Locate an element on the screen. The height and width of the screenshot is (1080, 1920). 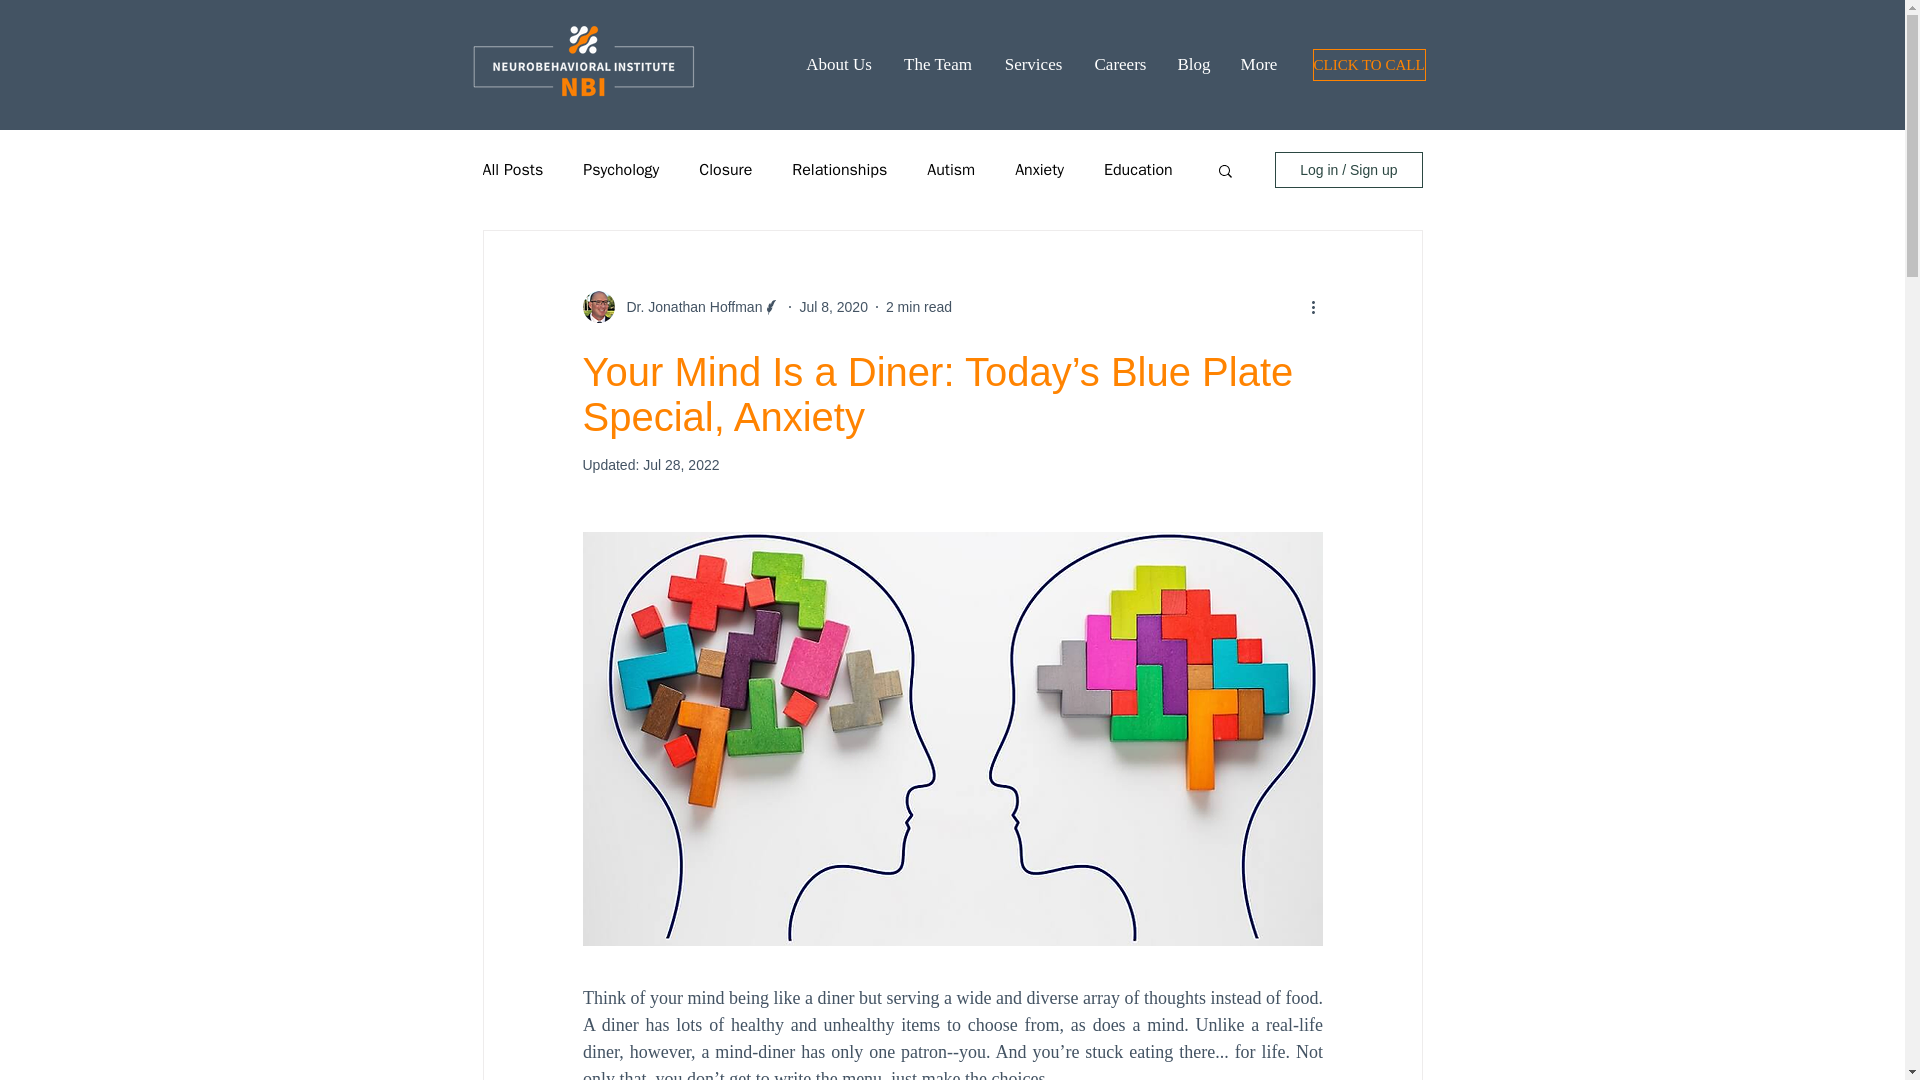
Education is located at coordinates (1138, 170).